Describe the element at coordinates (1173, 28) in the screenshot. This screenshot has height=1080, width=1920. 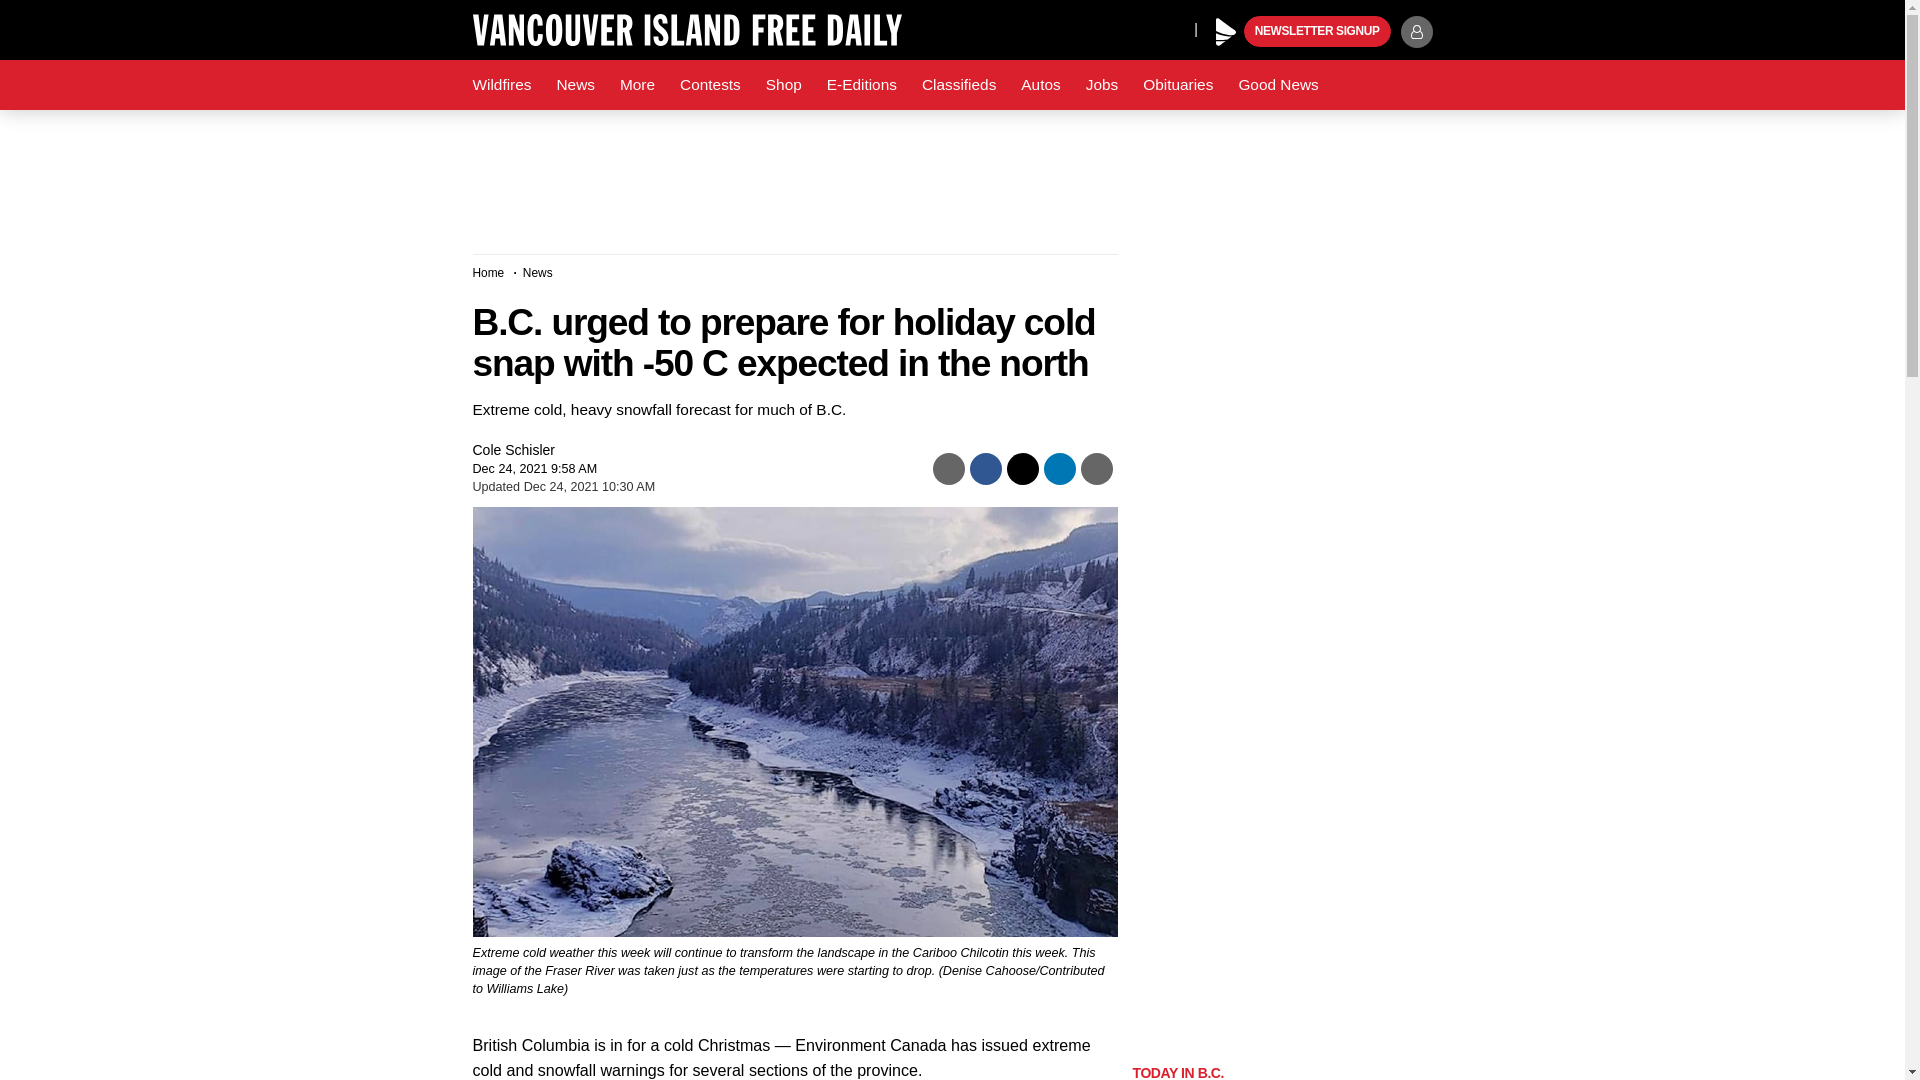
I see `Instagram` at that location.